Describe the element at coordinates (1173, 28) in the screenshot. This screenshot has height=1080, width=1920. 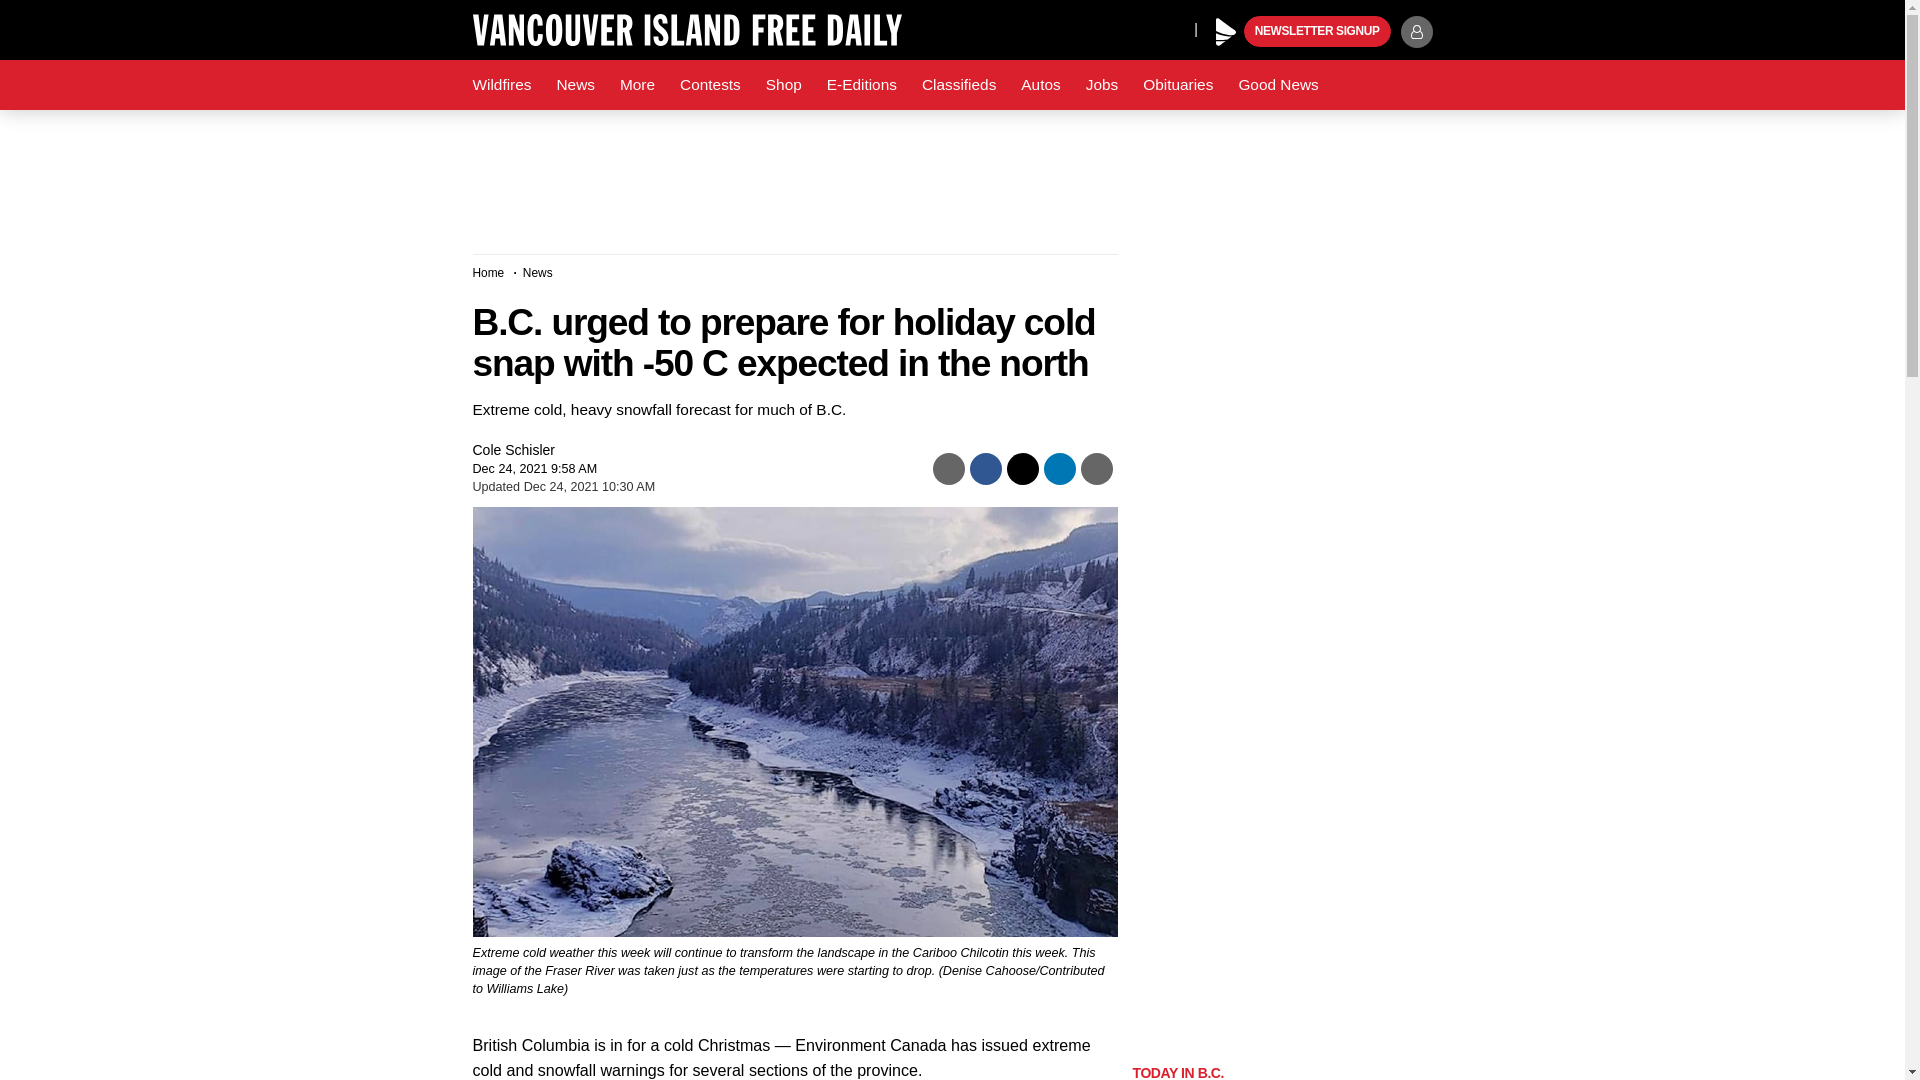
I see `Instagram` at that location.